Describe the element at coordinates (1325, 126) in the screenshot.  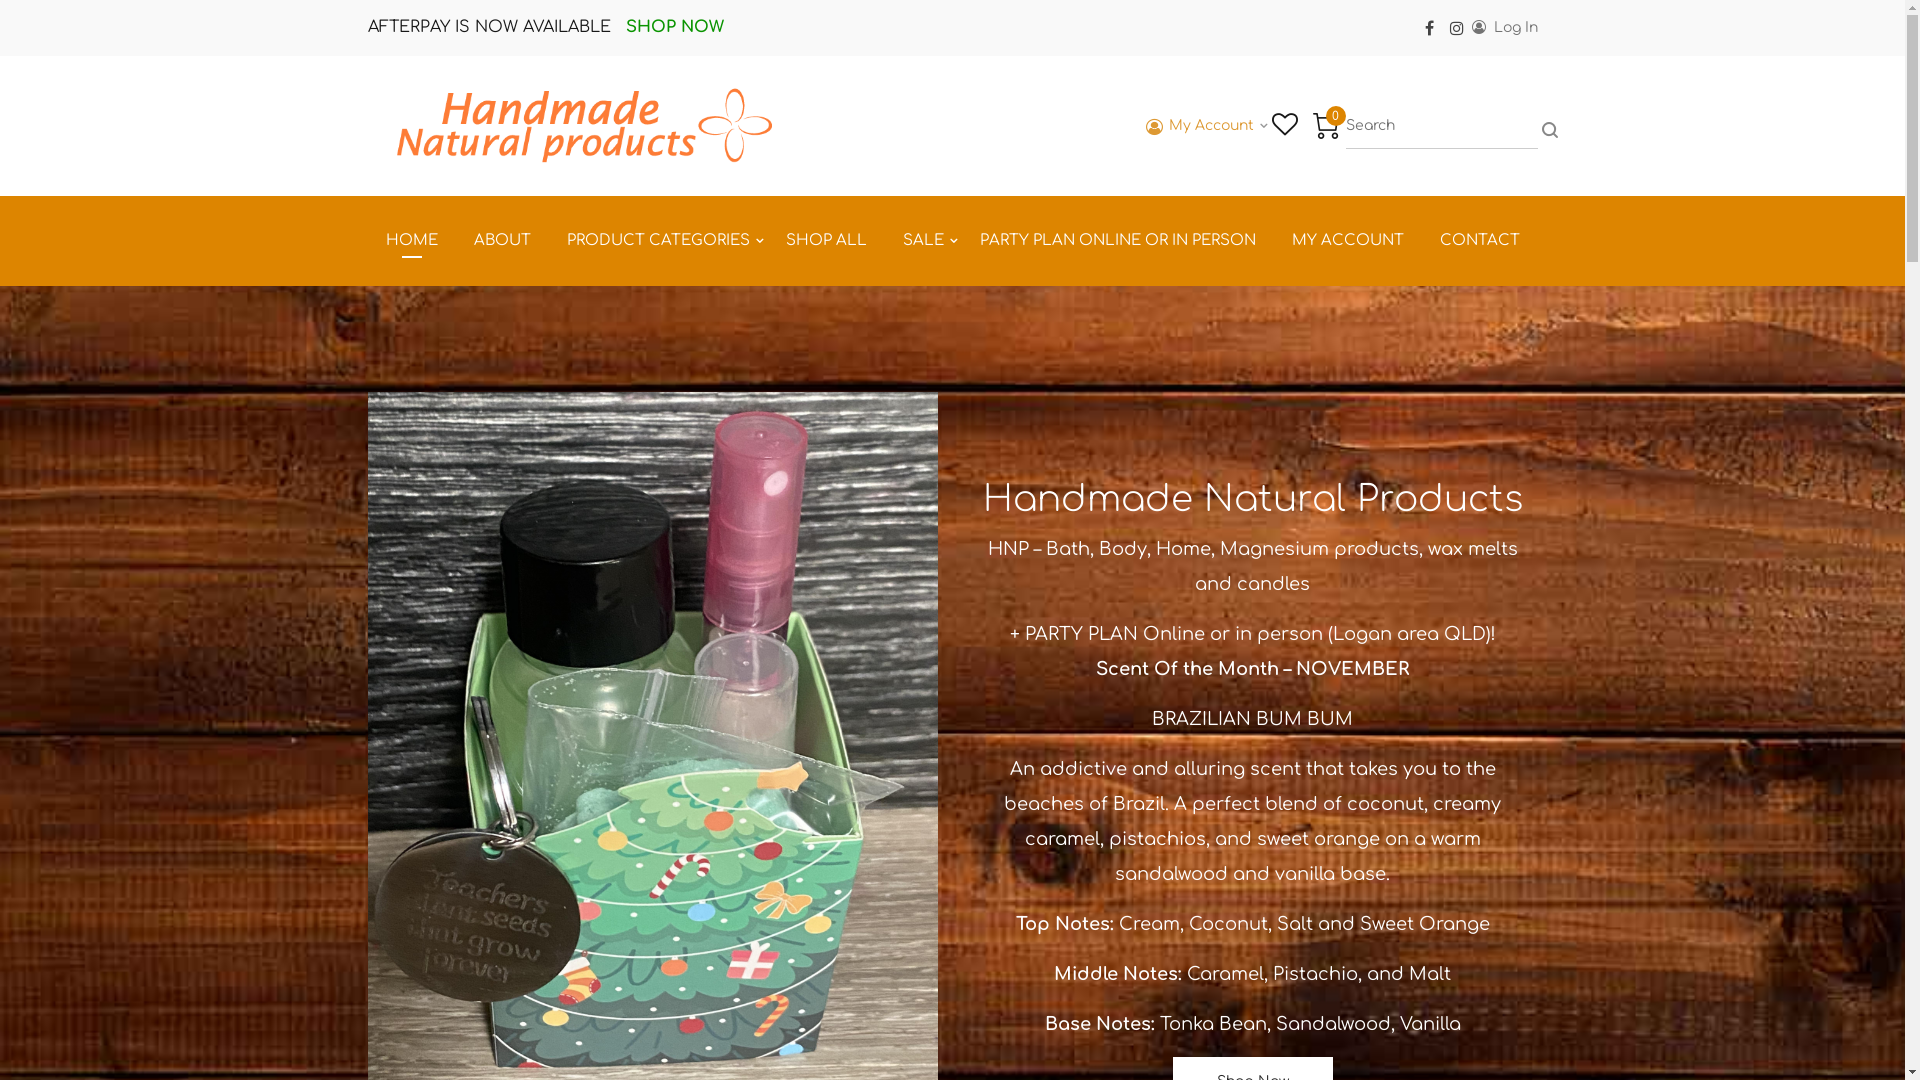
I see `0` at that location.